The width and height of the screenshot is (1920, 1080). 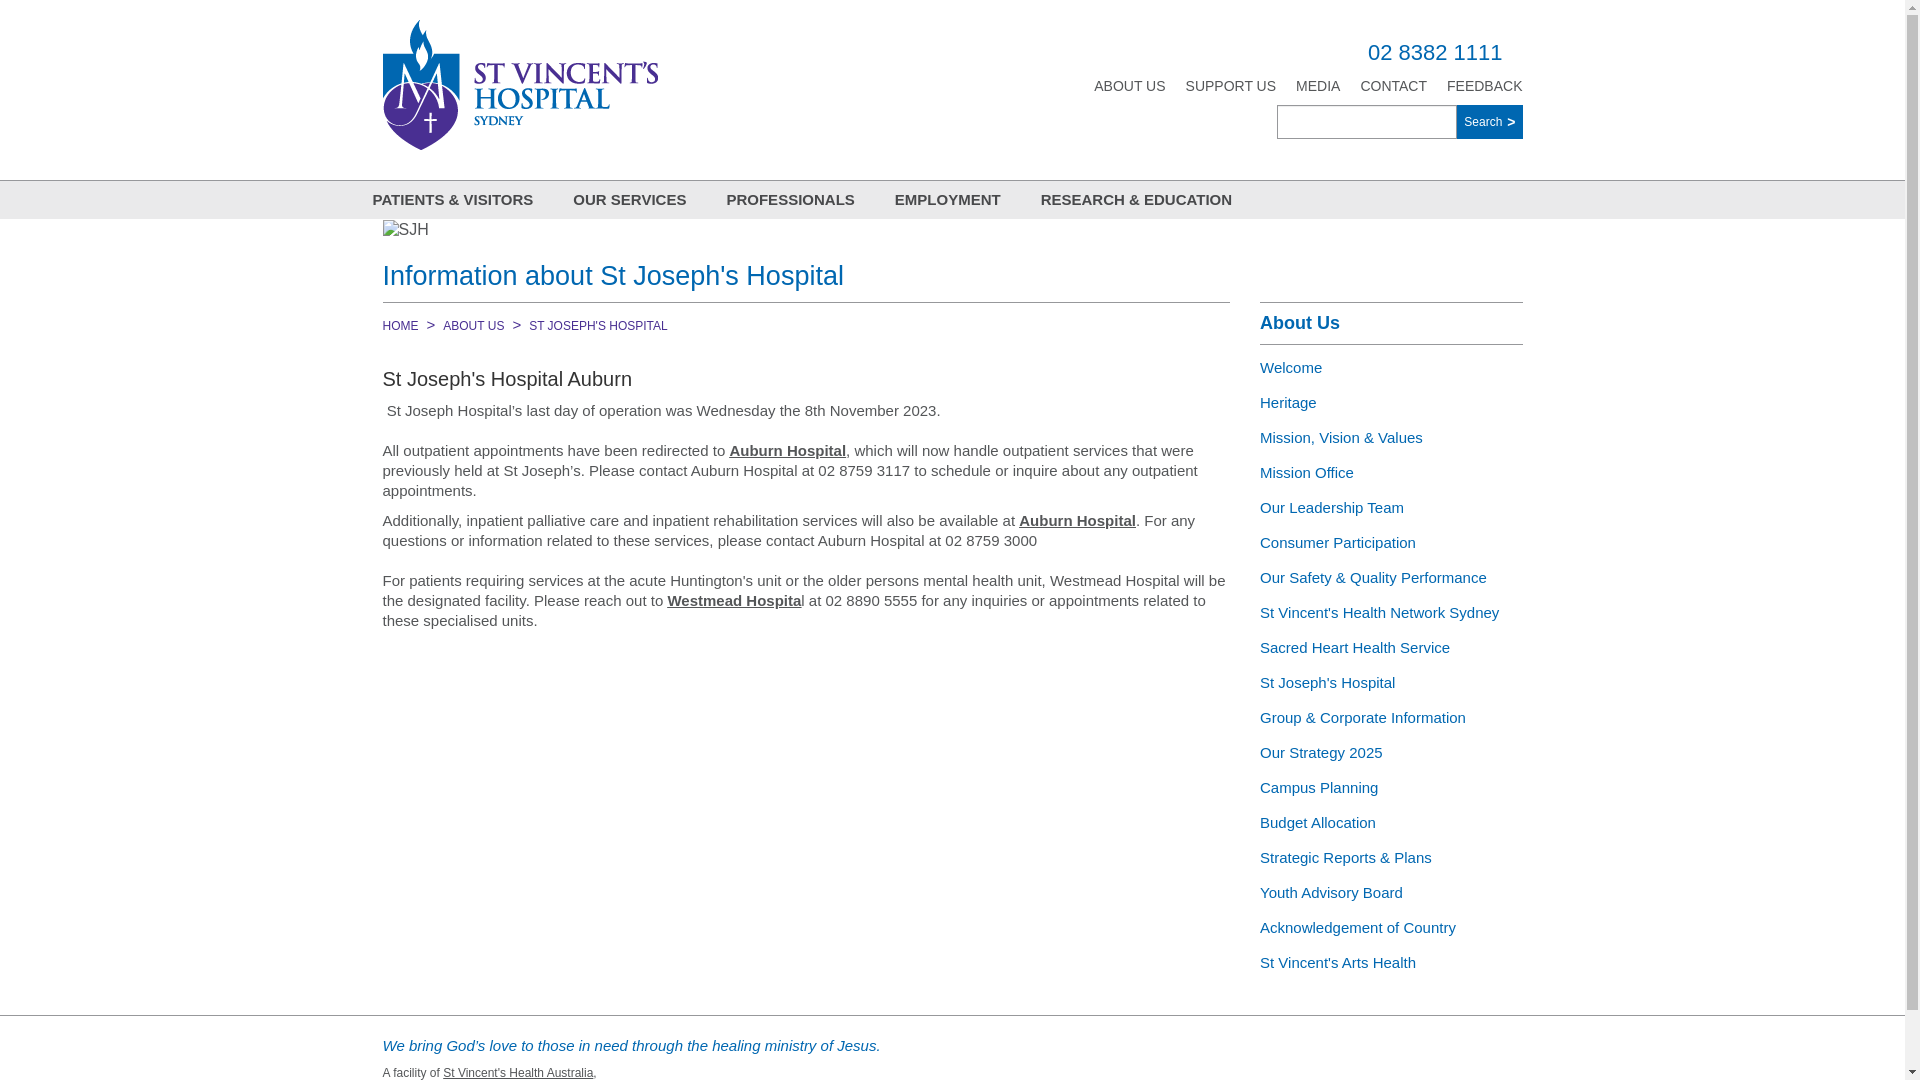 I want to click on Youth Advisory Board, so click(x=1392, y=892).